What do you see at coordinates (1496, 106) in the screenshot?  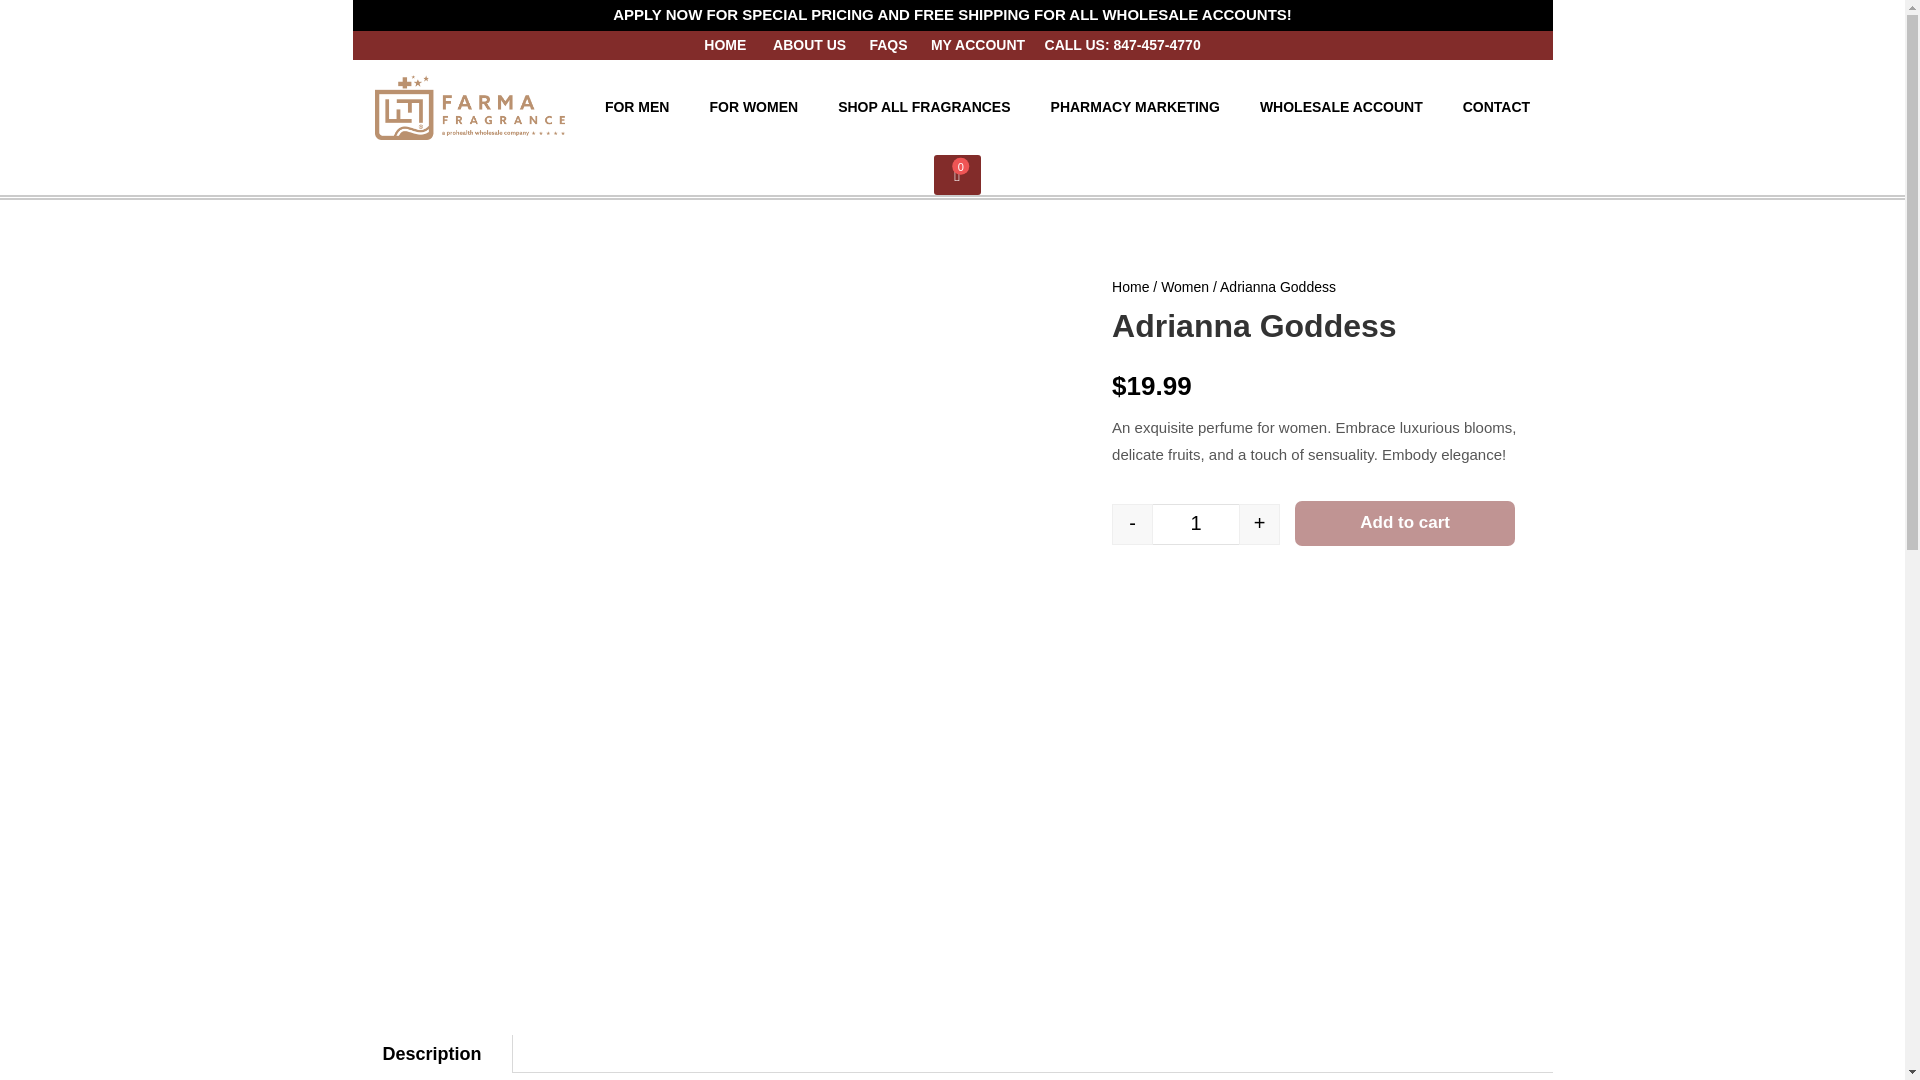 I see `CONTACT` at bounding box center [1496, 106].